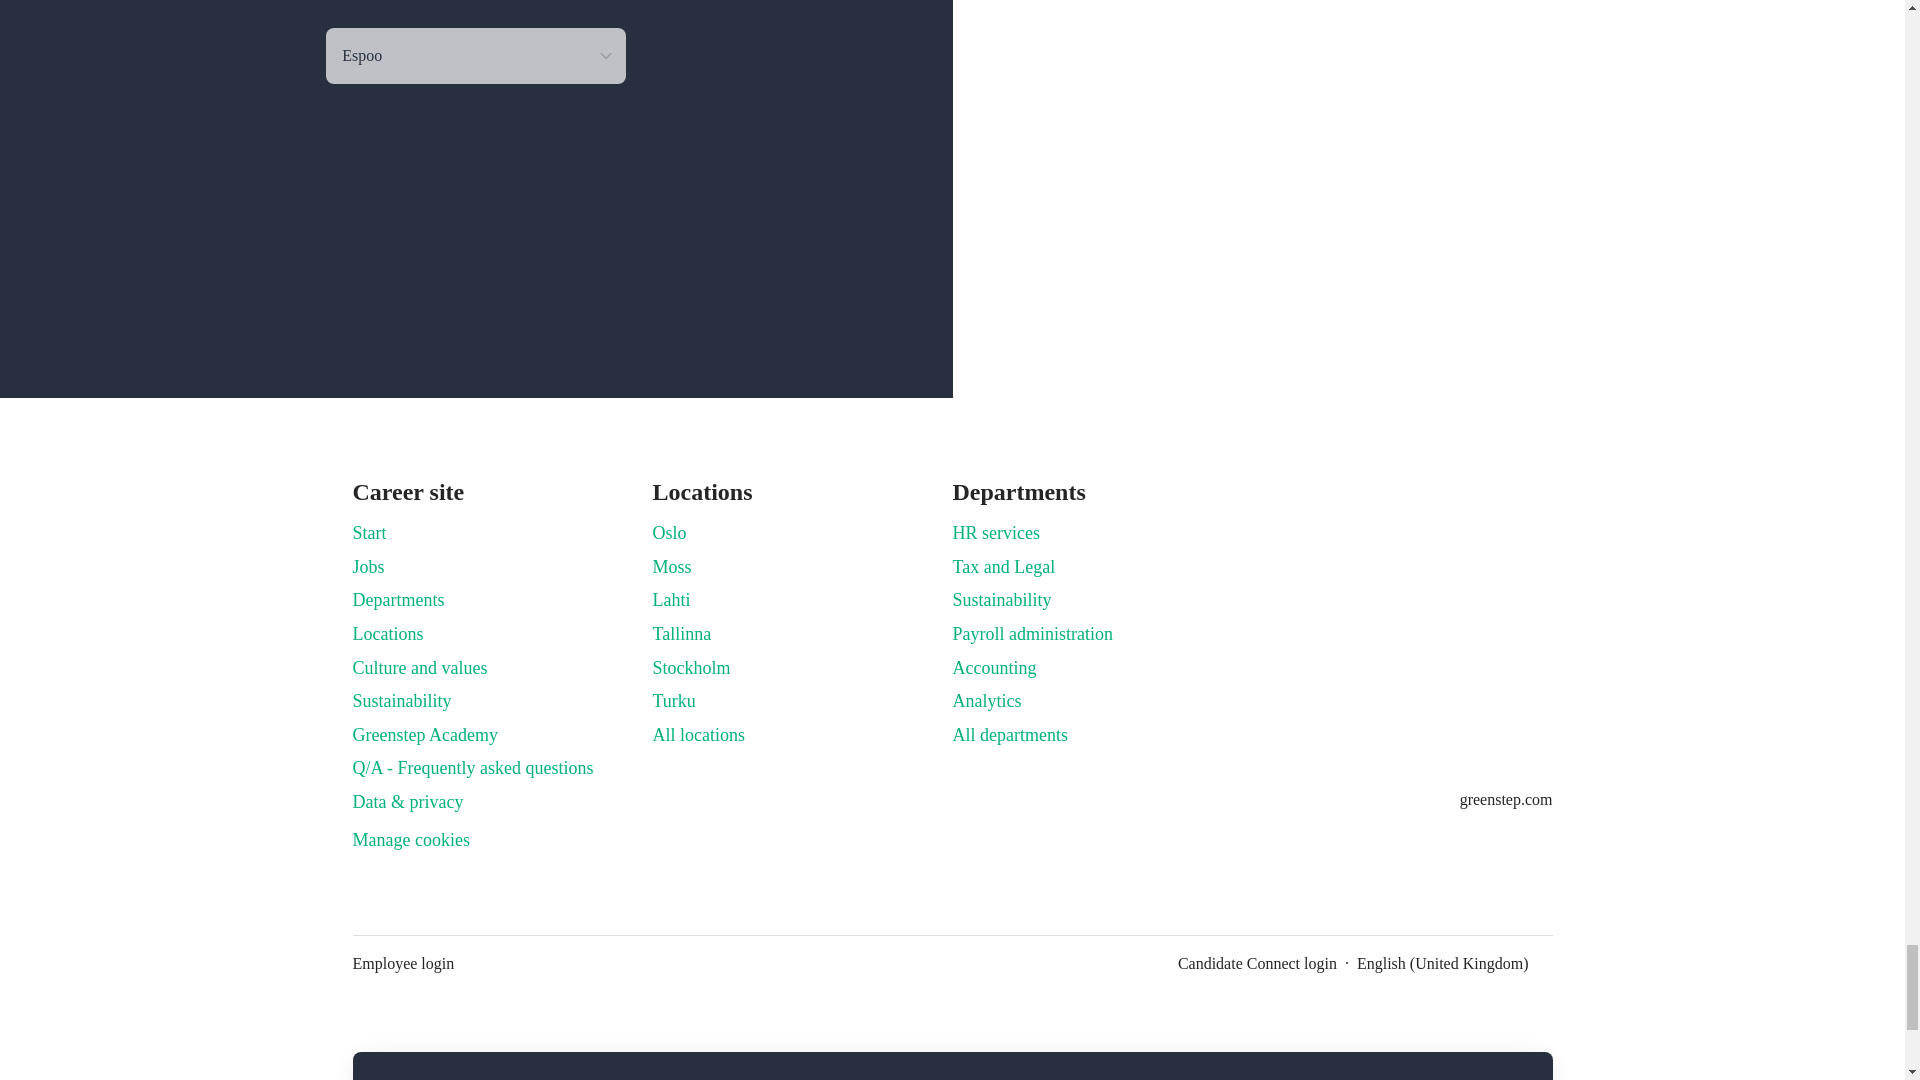  I want to click on Change language, so click(1455, 964).